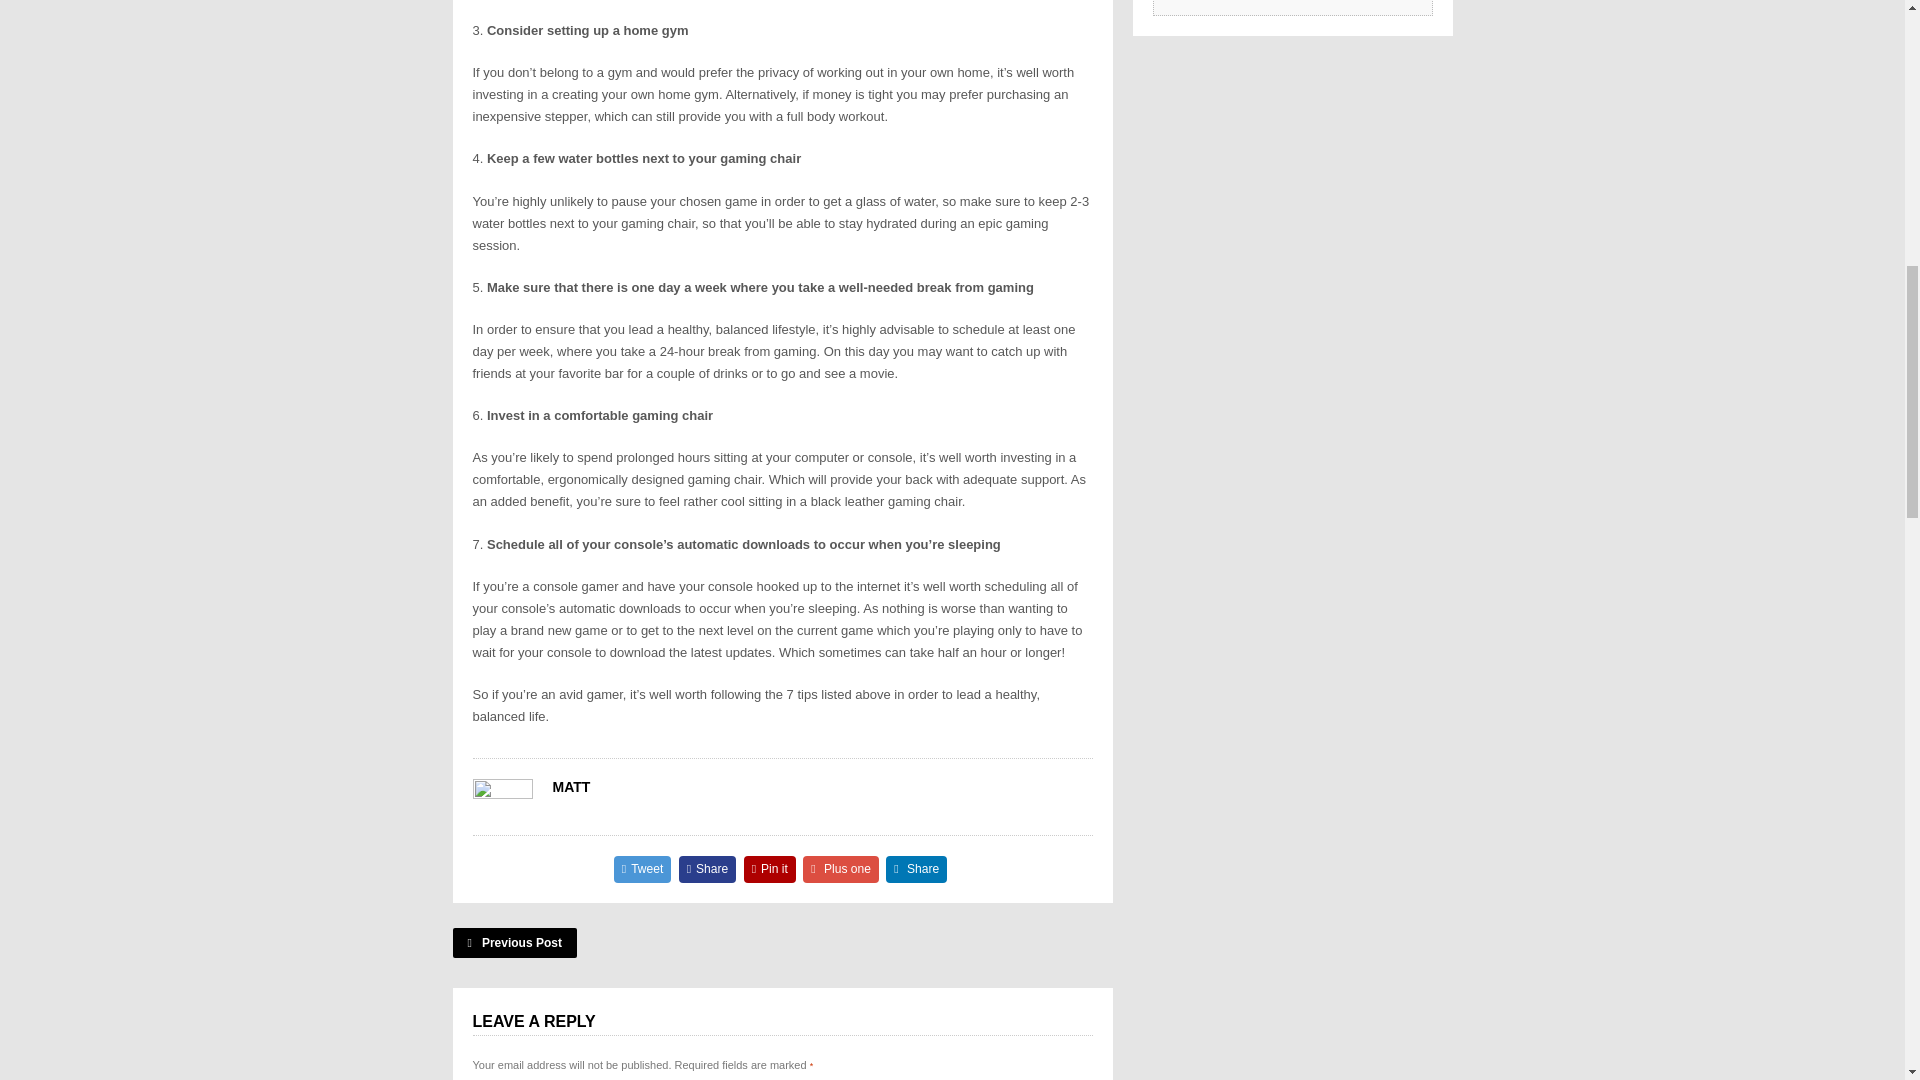 The height and width of the screenshot is (1080, 1920). What do you see at coordinates (916, 870) in the screenshot?
I see `Share on LinkedIn` at bounding box center [916, 870].